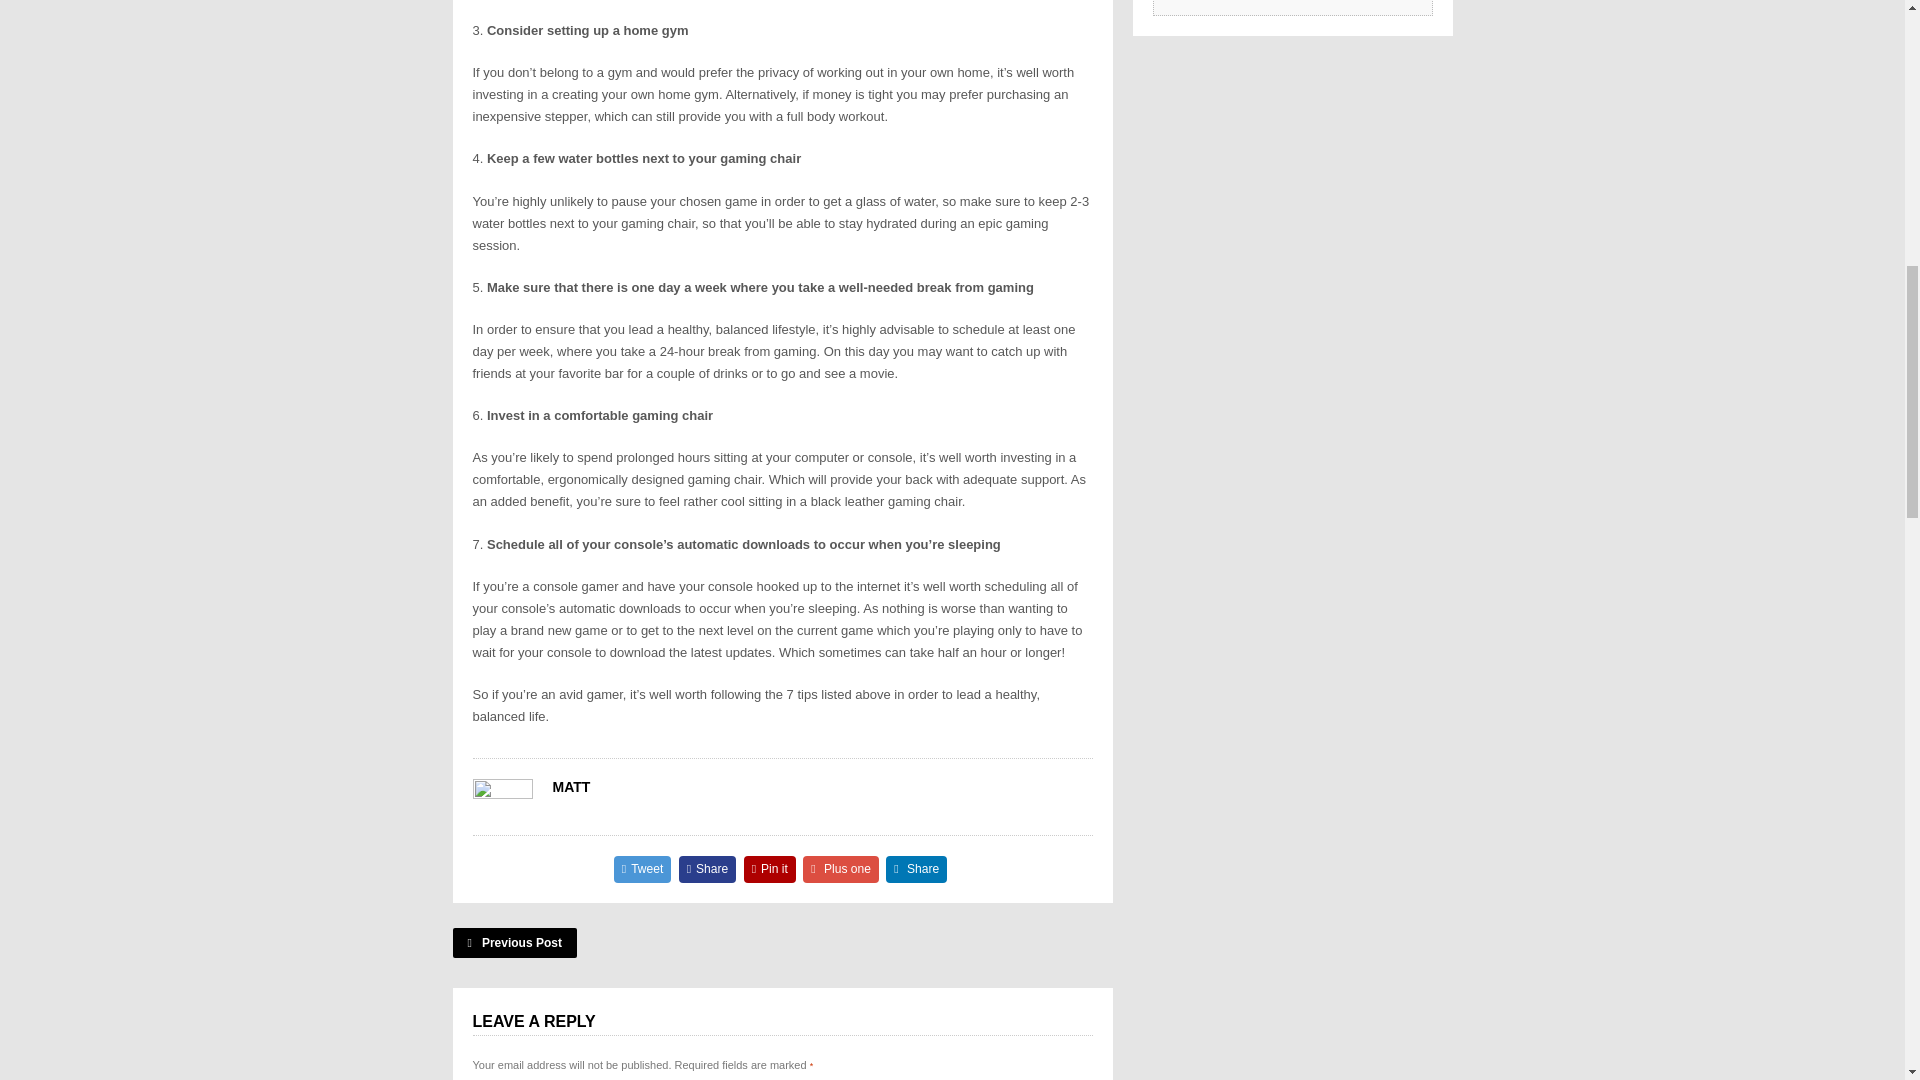 The height and width of the screenshot is (1080, 1920). What do you see at coordinates (916, 870) in the screenshot?
I see `Share on LinkedIn` at bounding box center [916, 870].